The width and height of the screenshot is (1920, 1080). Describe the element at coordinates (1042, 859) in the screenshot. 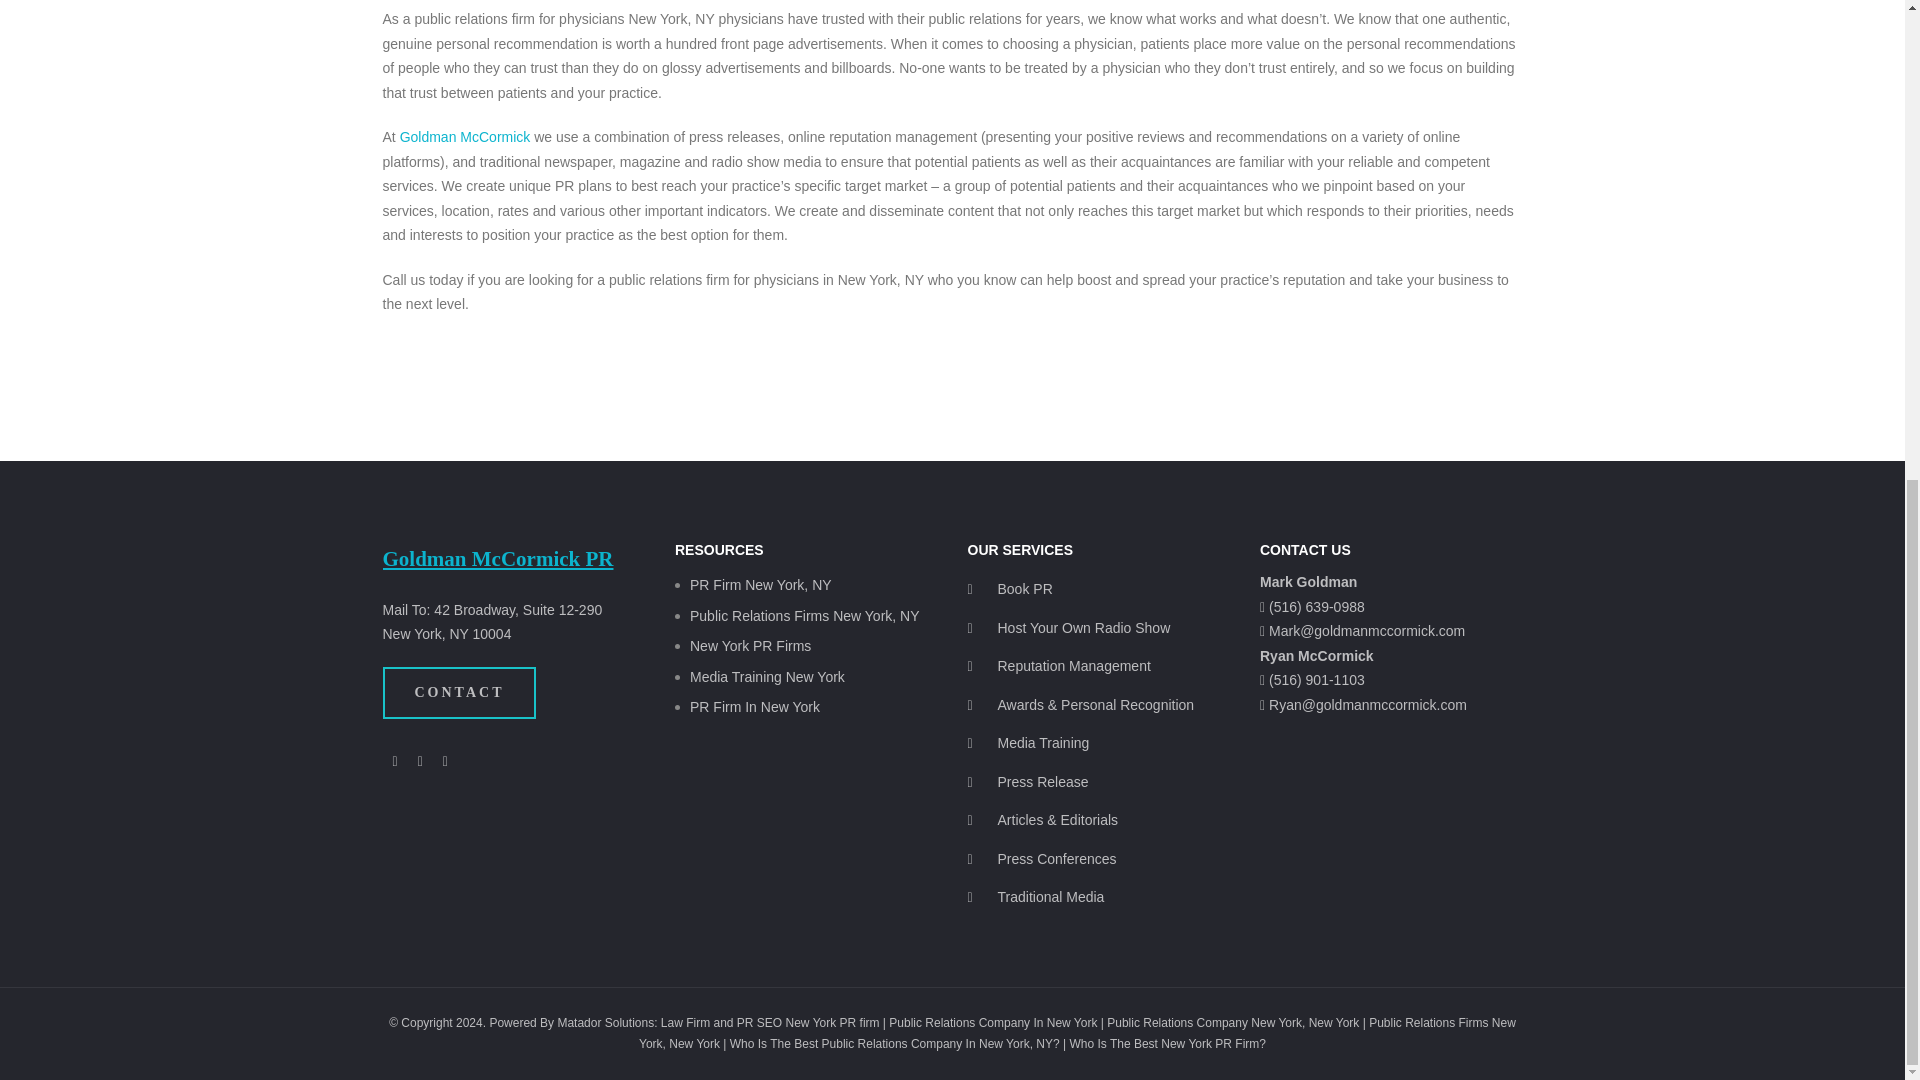

I see `Press Conferences` at that location.